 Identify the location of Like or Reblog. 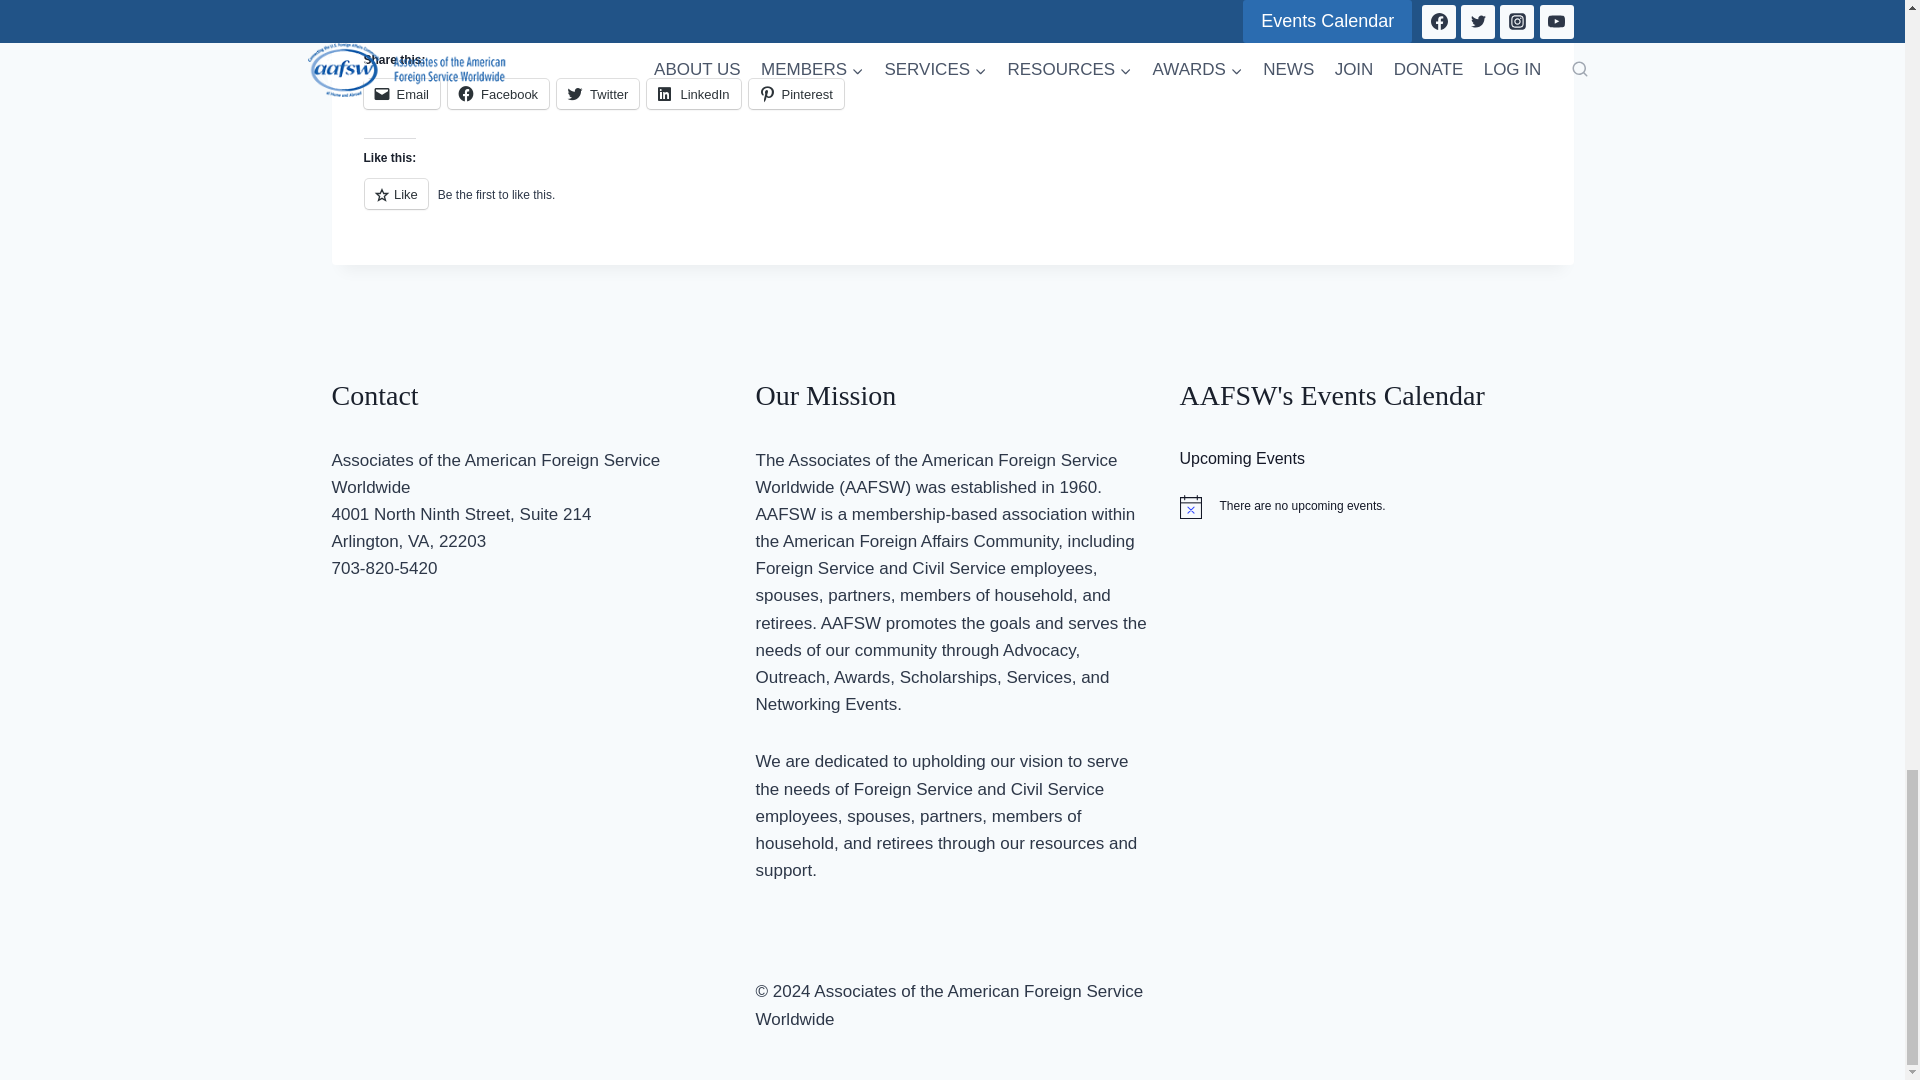
(952, 206).